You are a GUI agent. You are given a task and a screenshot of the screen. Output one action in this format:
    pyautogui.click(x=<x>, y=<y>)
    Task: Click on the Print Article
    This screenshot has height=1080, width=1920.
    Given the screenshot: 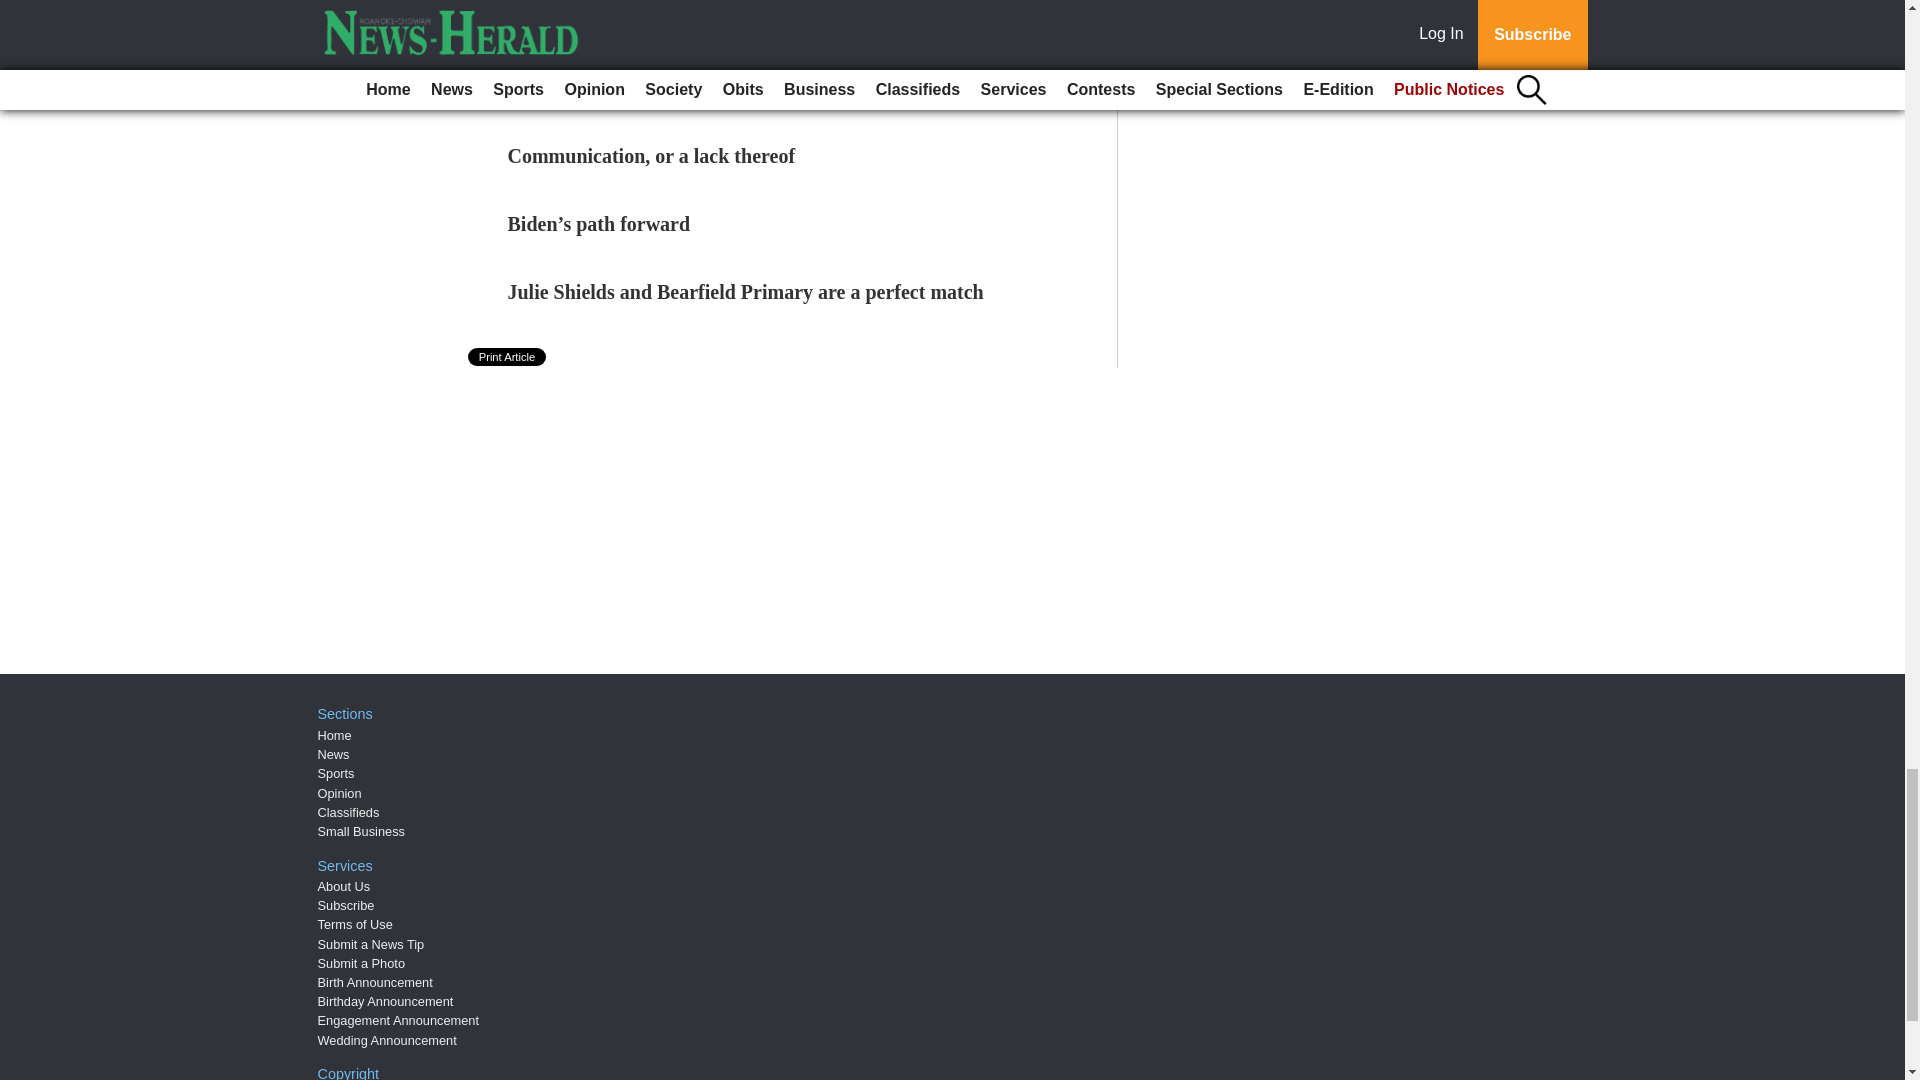 What is the action you would take?
    pyautogui.click(x=508, y=356)
    